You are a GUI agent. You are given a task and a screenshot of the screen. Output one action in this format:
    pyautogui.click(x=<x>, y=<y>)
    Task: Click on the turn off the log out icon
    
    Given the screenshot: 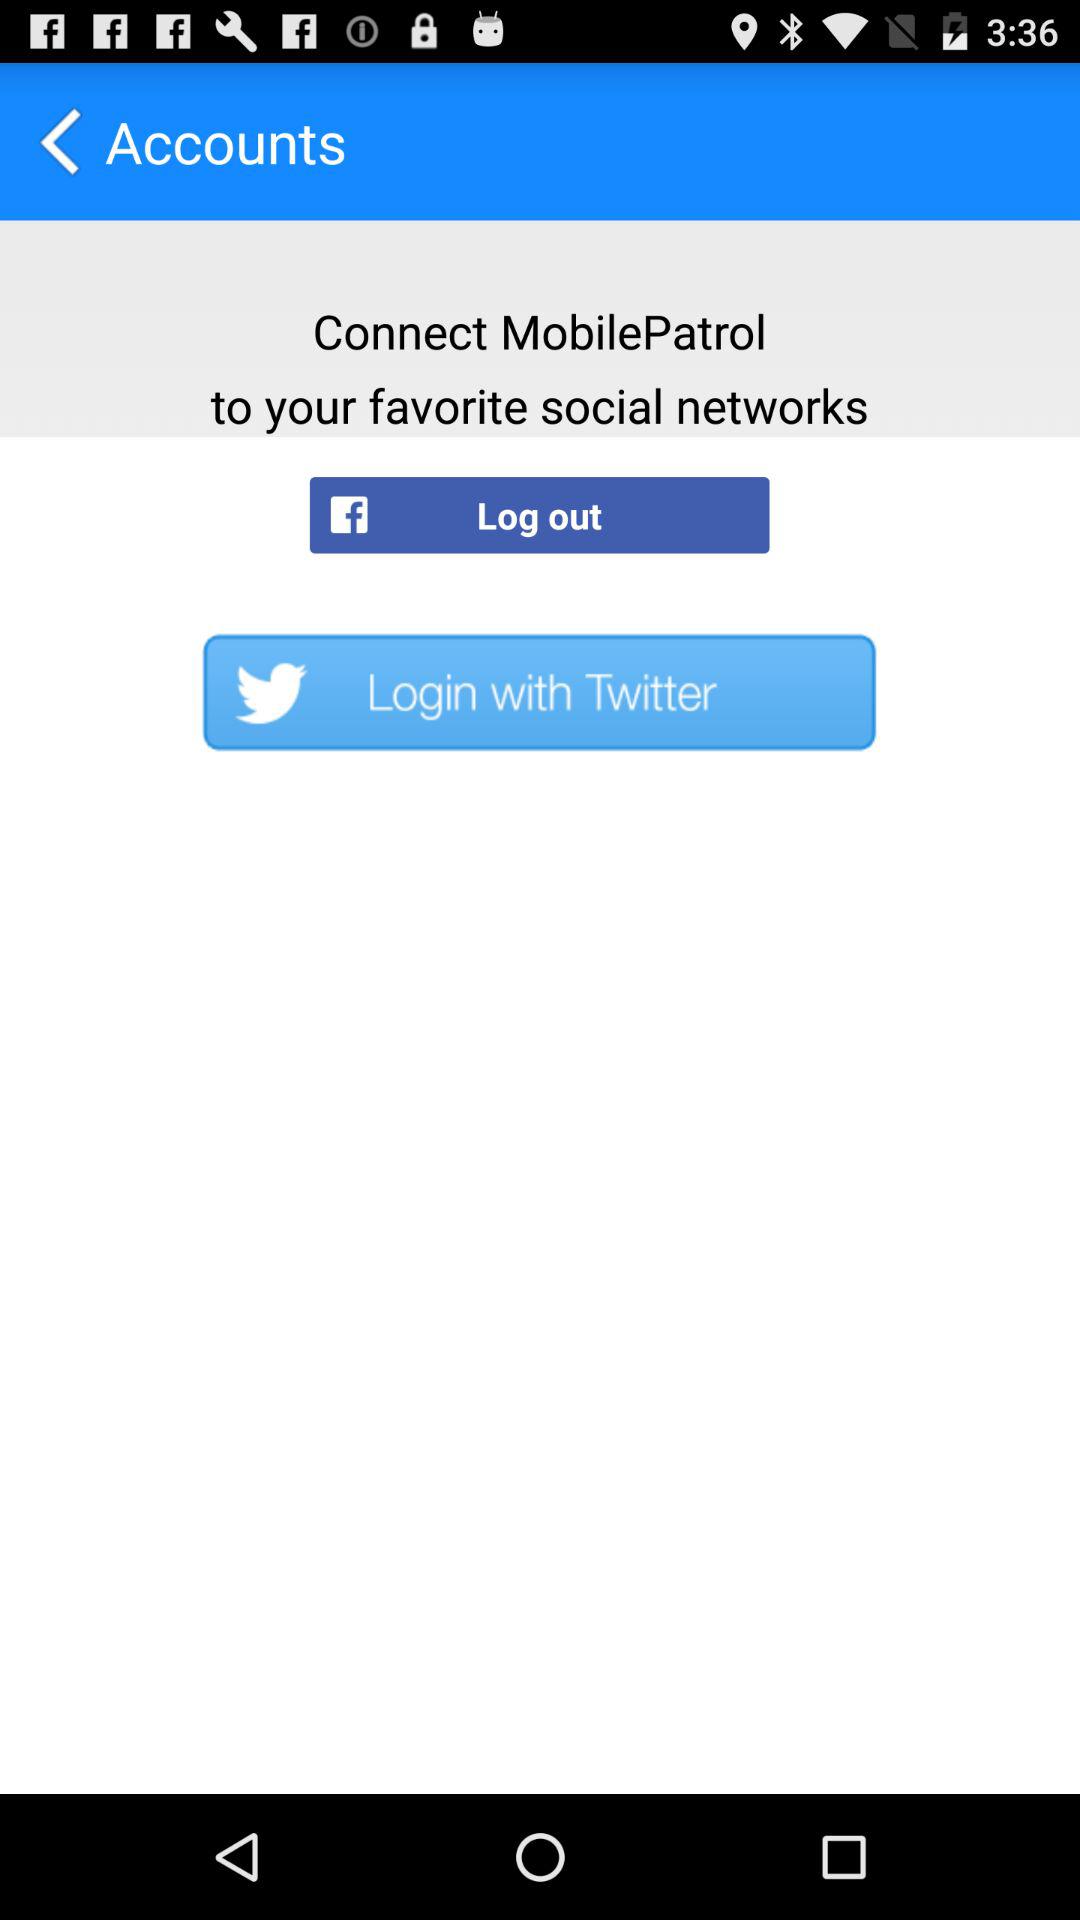 What is the action you would take?
    pyautogui.click(x=539, y=514)
    